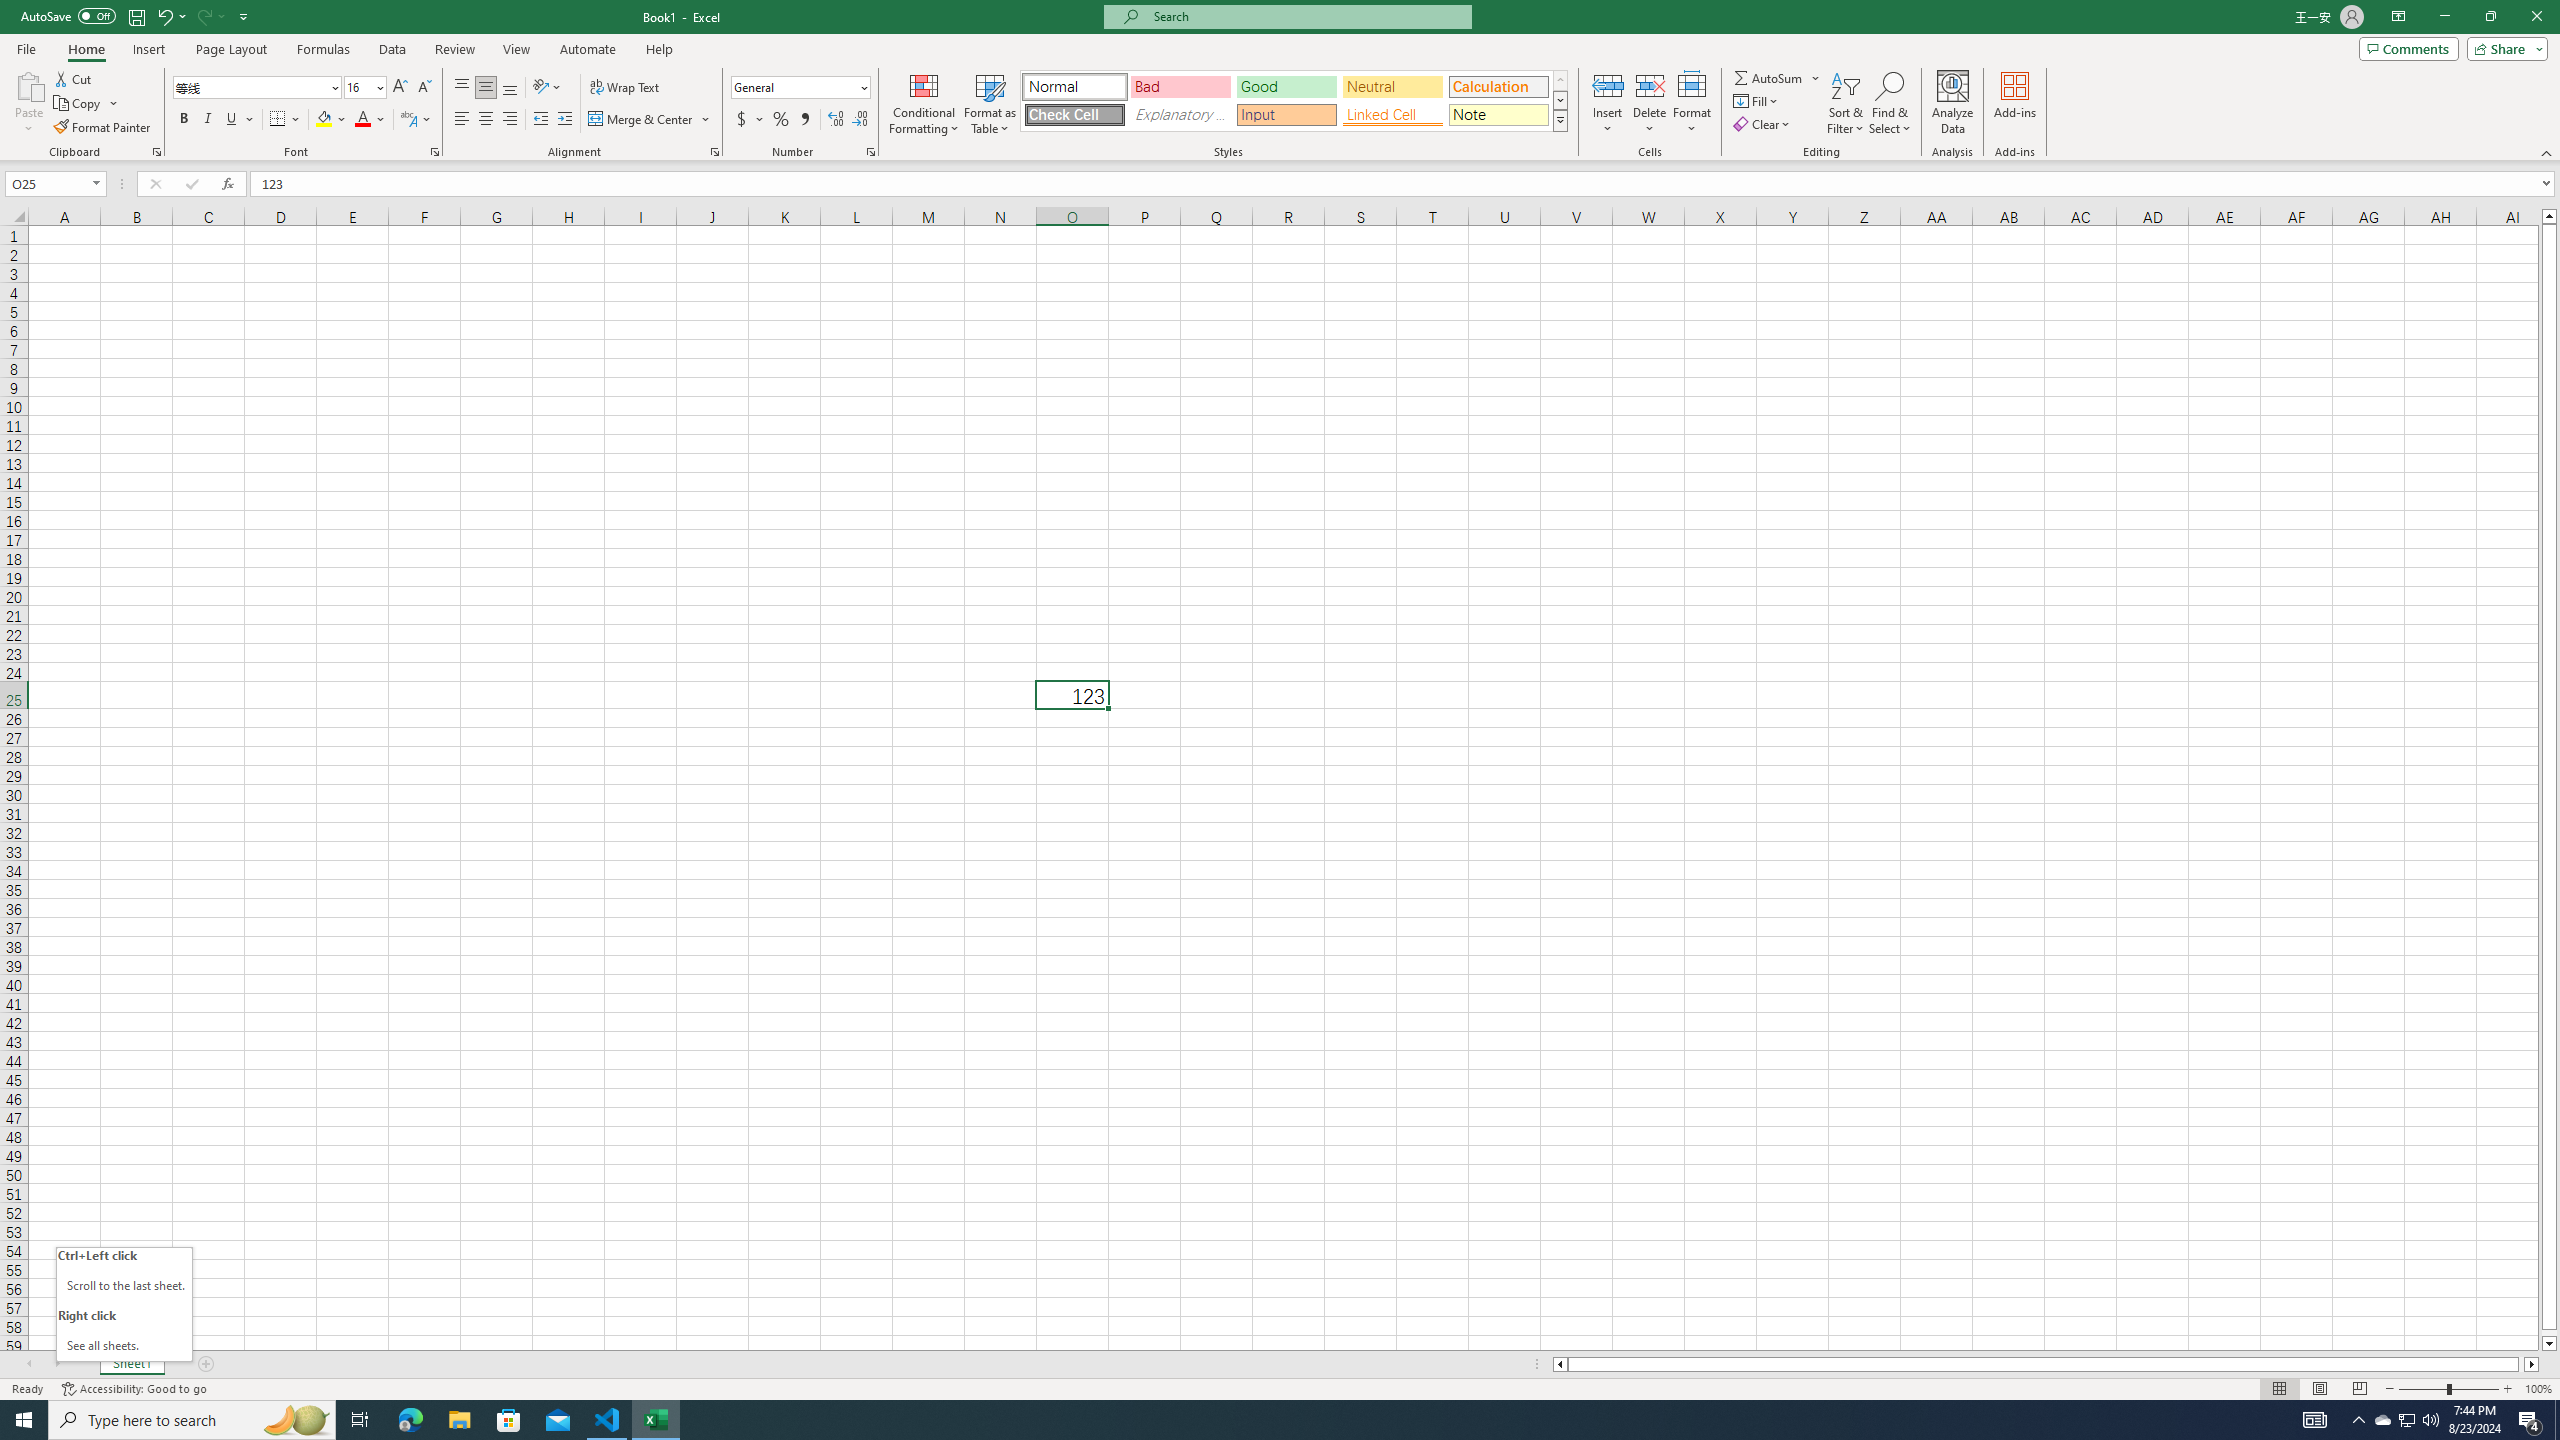  Describe the element at coordinates (462, 88) in the screenshot. I see `Top Align` at that location.